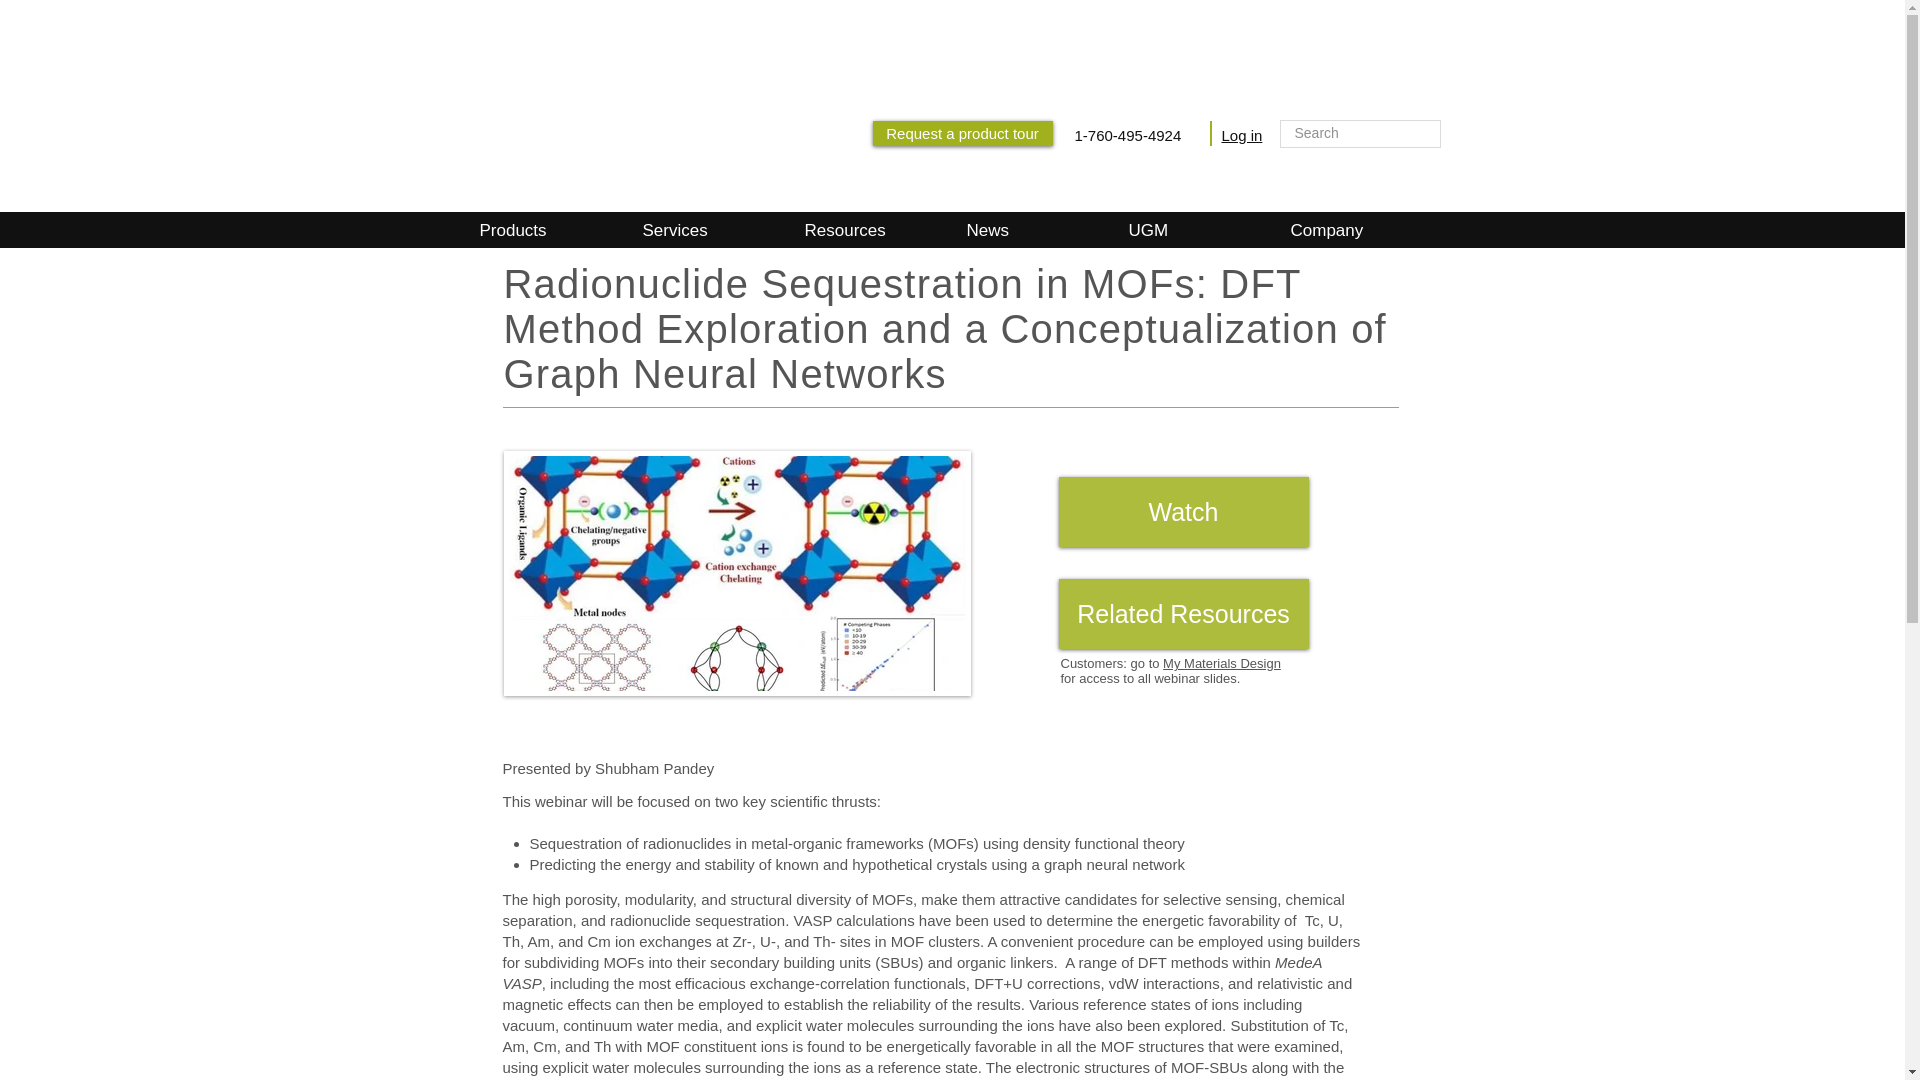  What do you see at coordinates (1354, 230) in the screenshot?
I see `Company` at bounding box center [1354, 230].